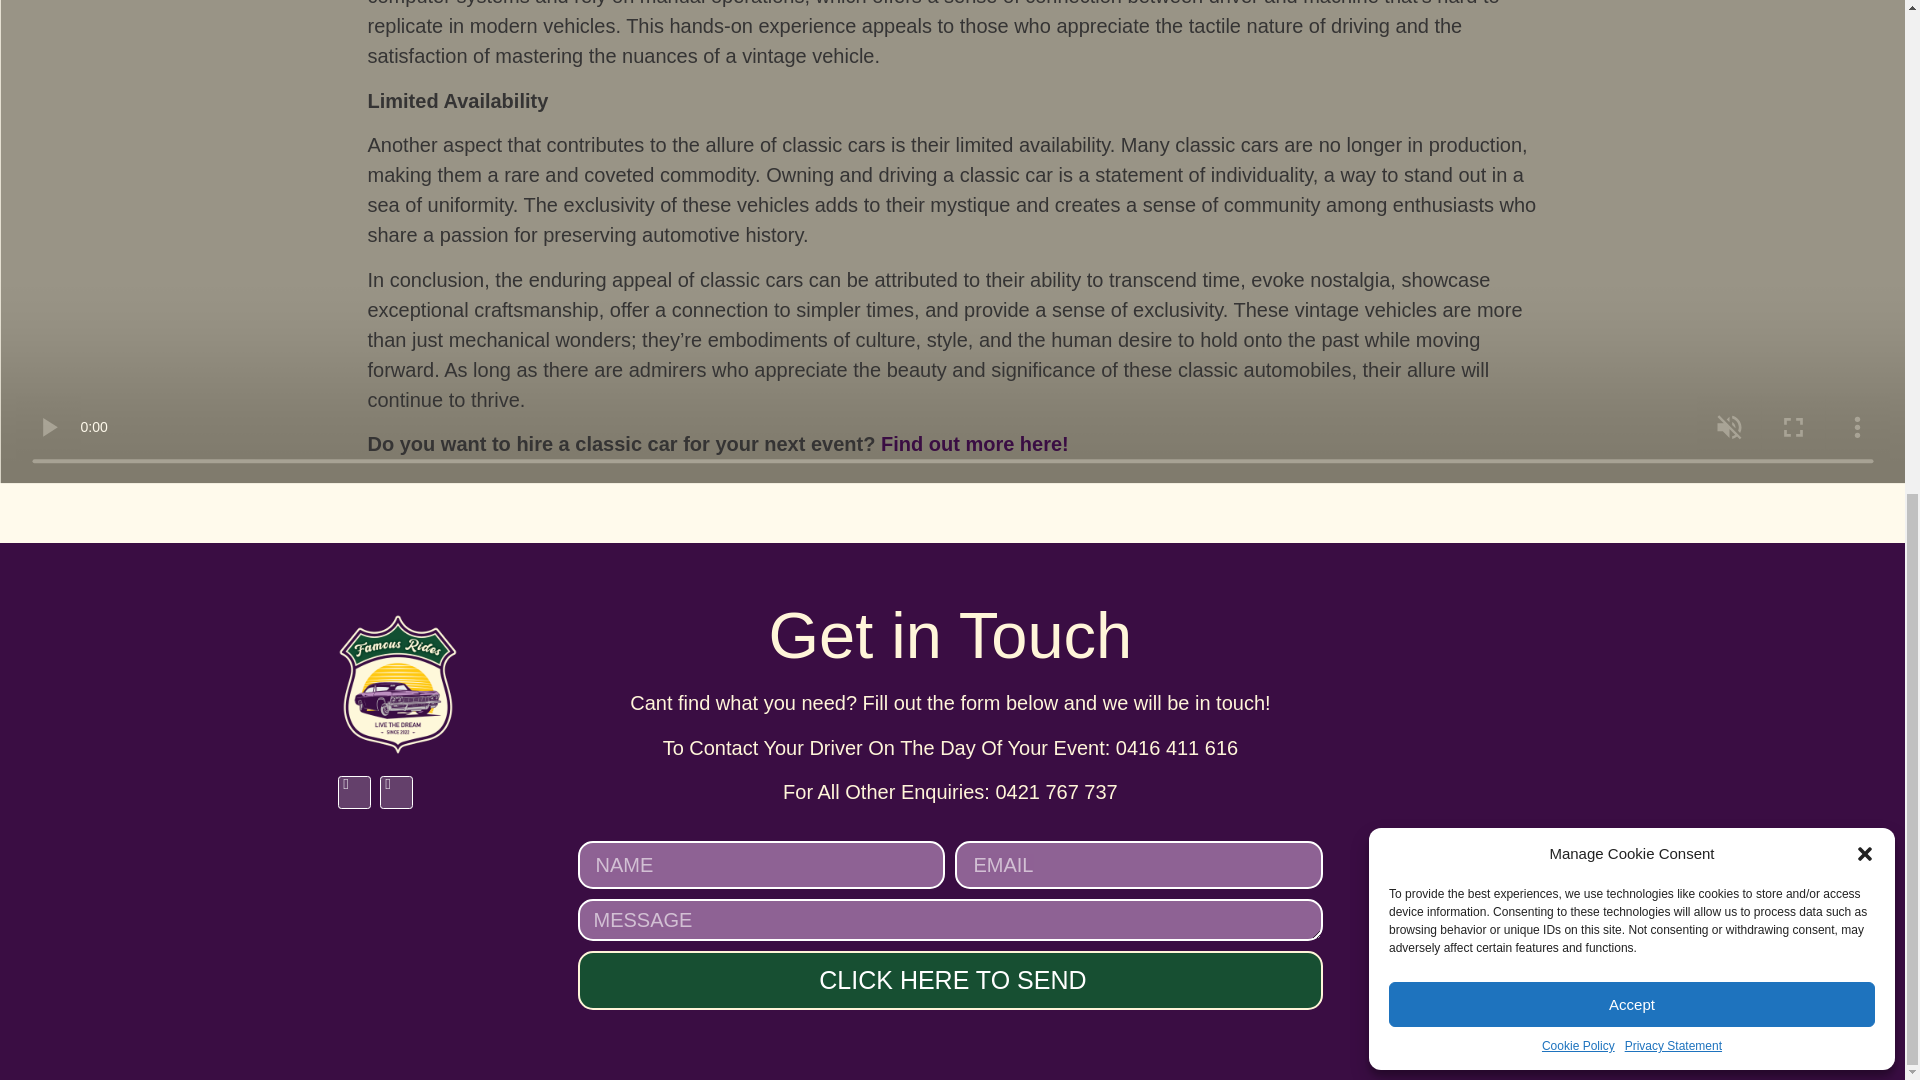 This screenshot has width=1920, height=1080. What do you see at coordinates (975, 444) in the screenshot?
I see `Find out more here!` at bounding box center [975, 444].